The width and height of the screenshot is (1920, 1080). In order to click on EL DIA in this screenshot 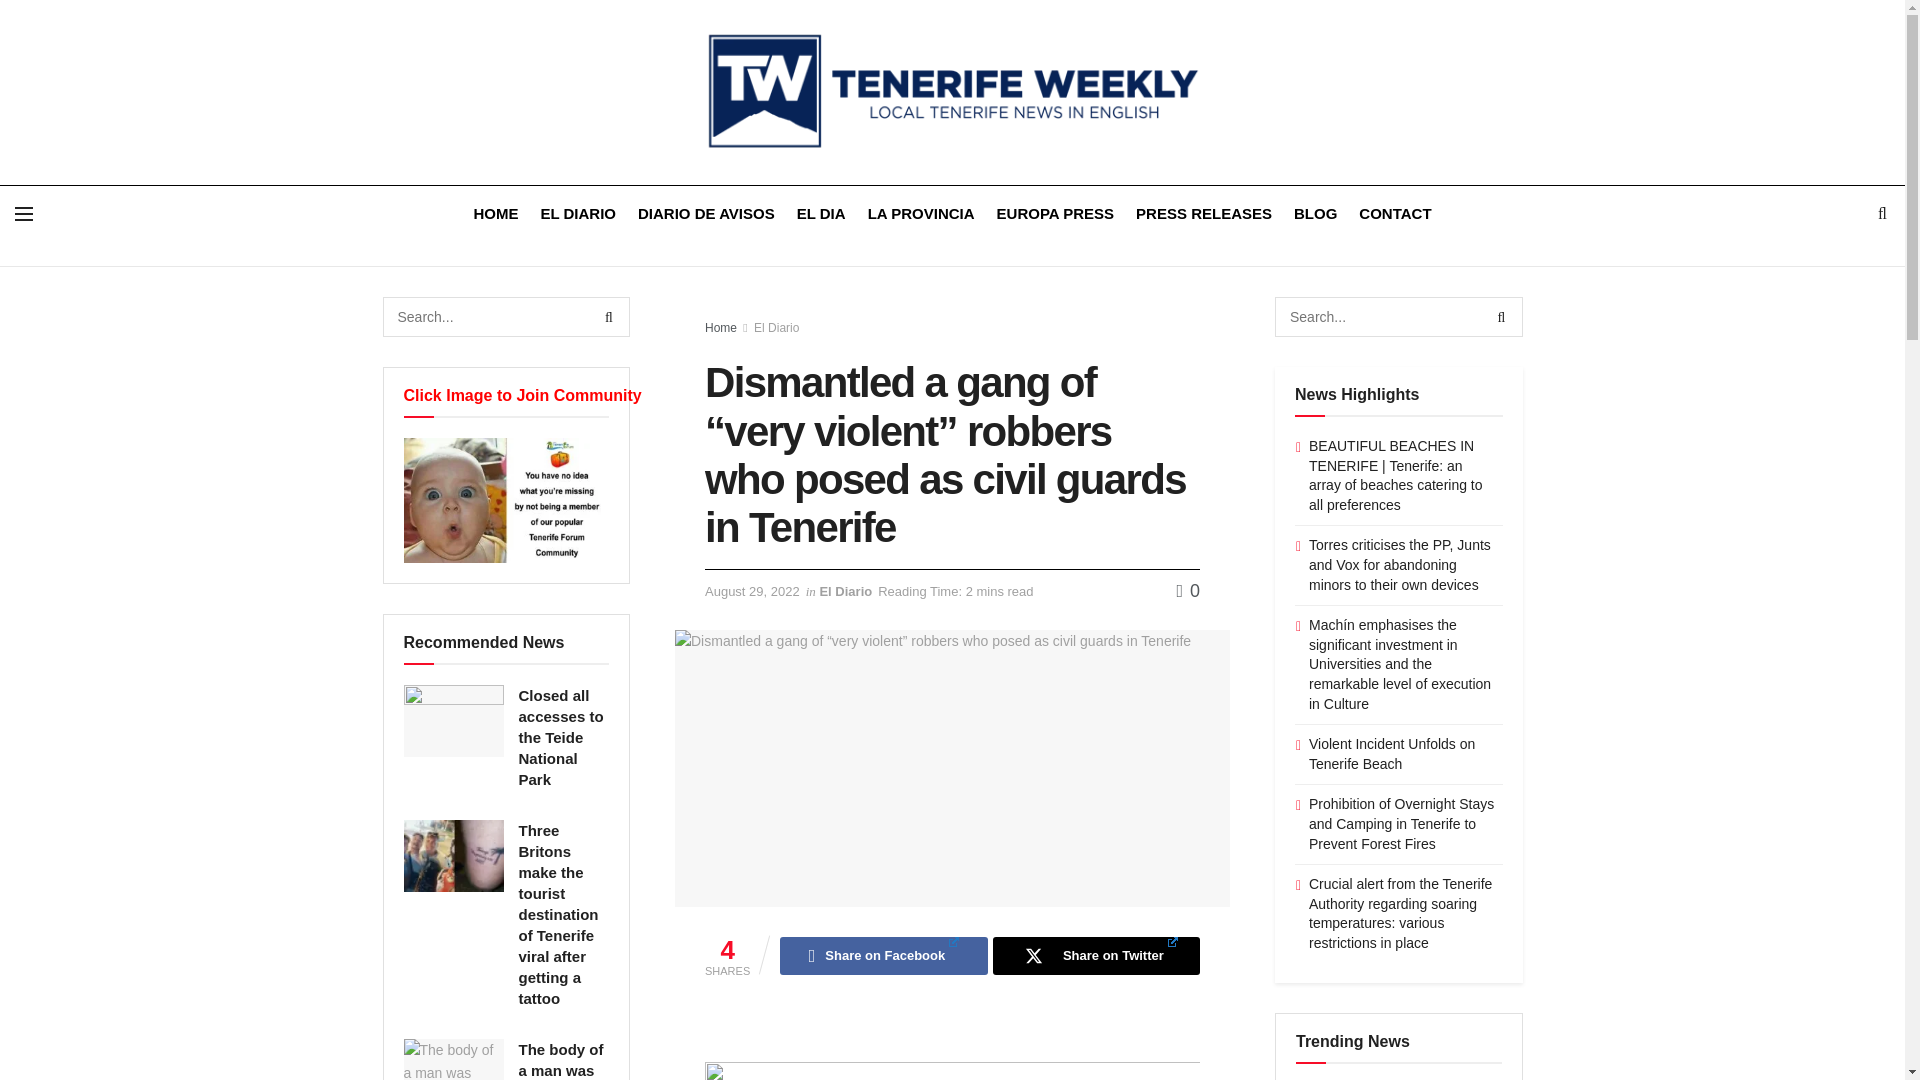, I will do `click(821, 212)`.